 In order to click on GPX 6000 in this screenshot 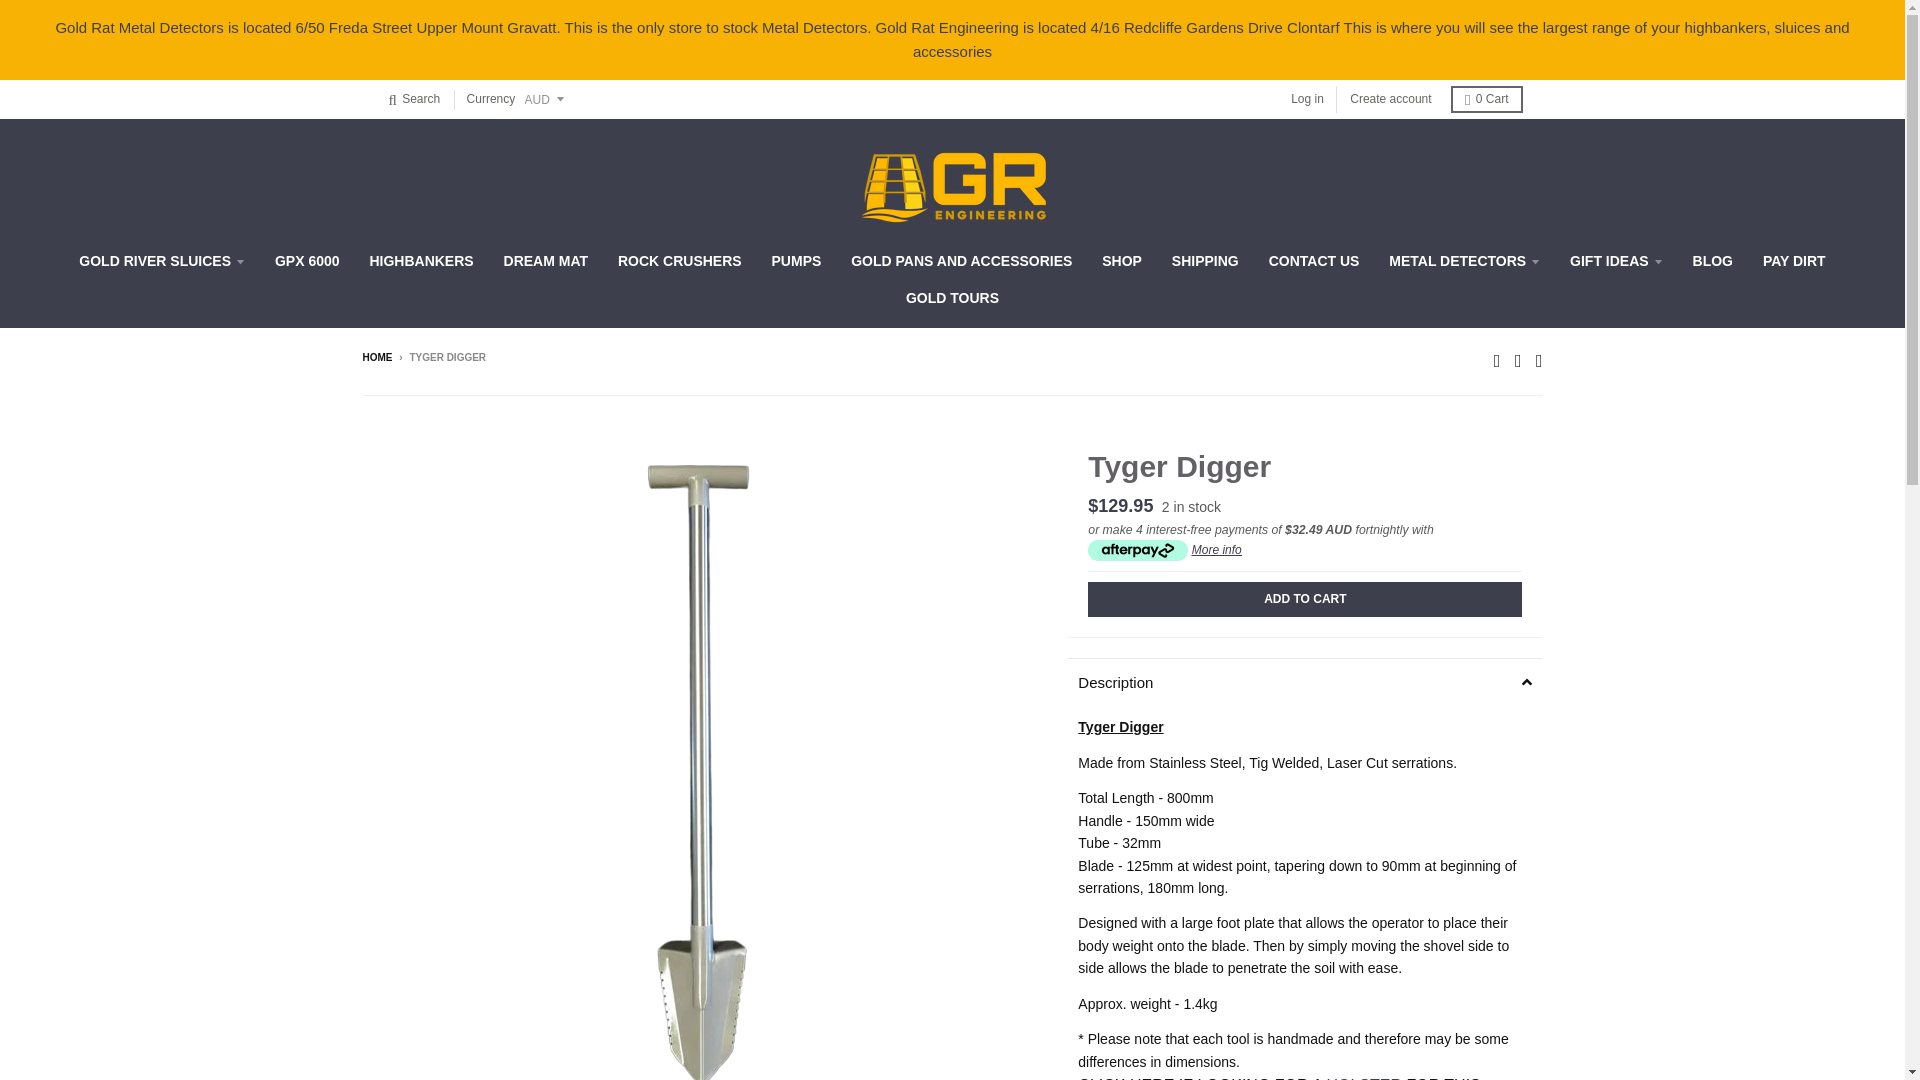, I will do `click(307, 260)`.